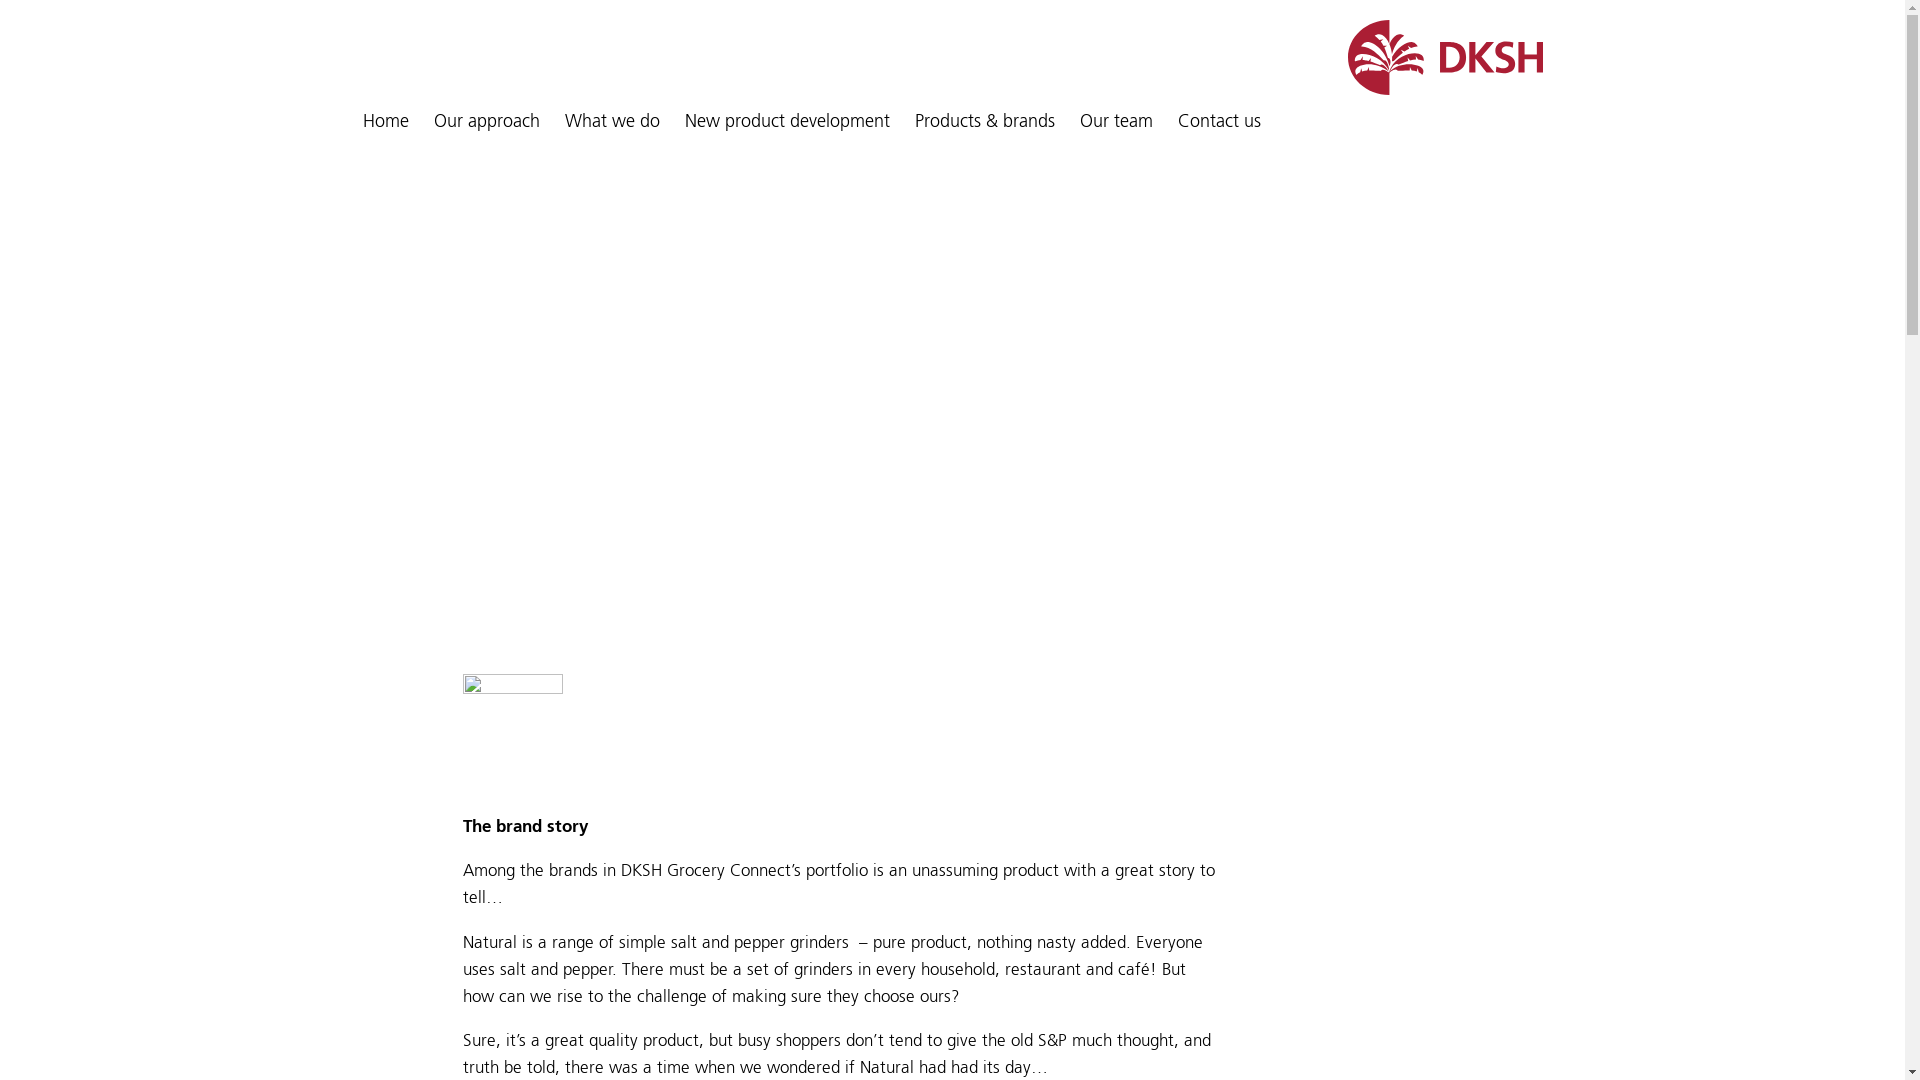 This screenshot has width=1920, height=1080. What do you see at coordinates (1220, 122) in the screenshot?
I see `Contact us` at bounding box center [1220, 122].